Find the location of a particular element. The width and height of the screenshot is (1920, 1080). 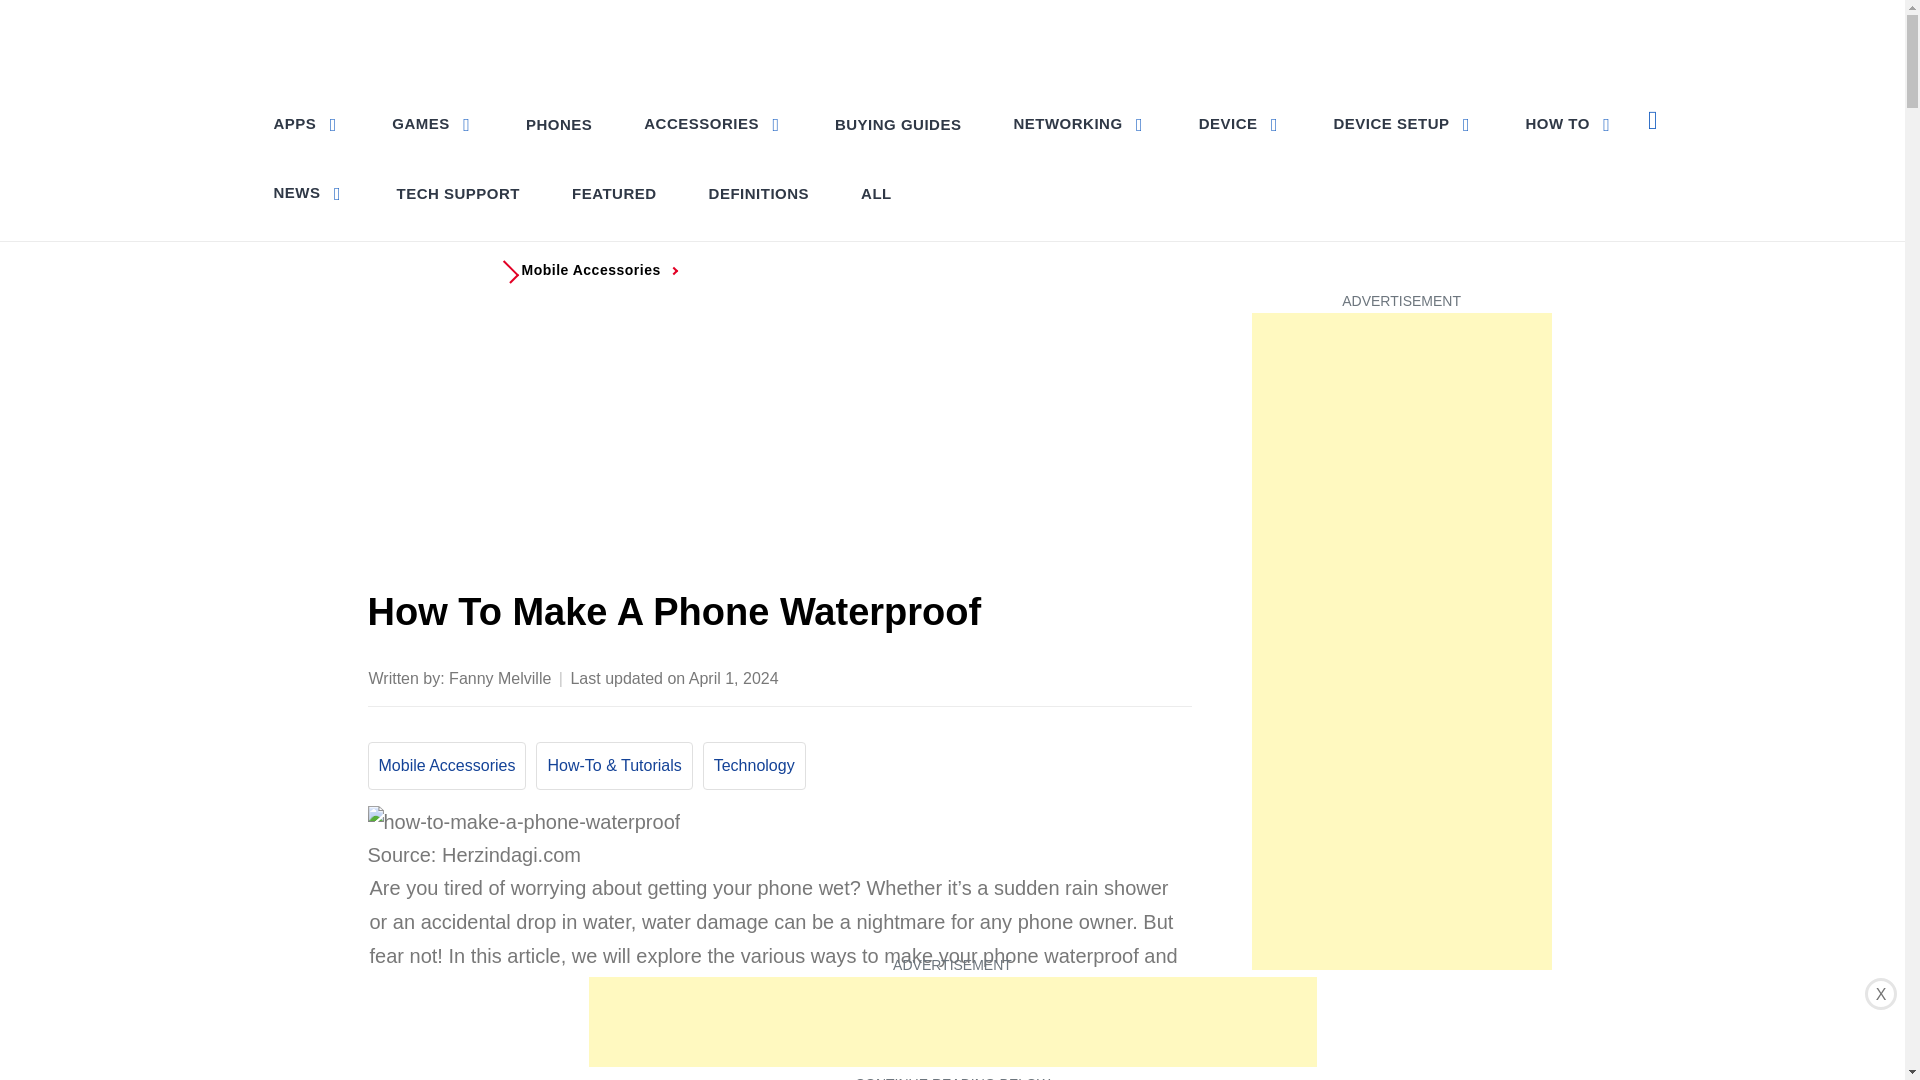

Share on Pinterest is located at coordinates (1056, 676).